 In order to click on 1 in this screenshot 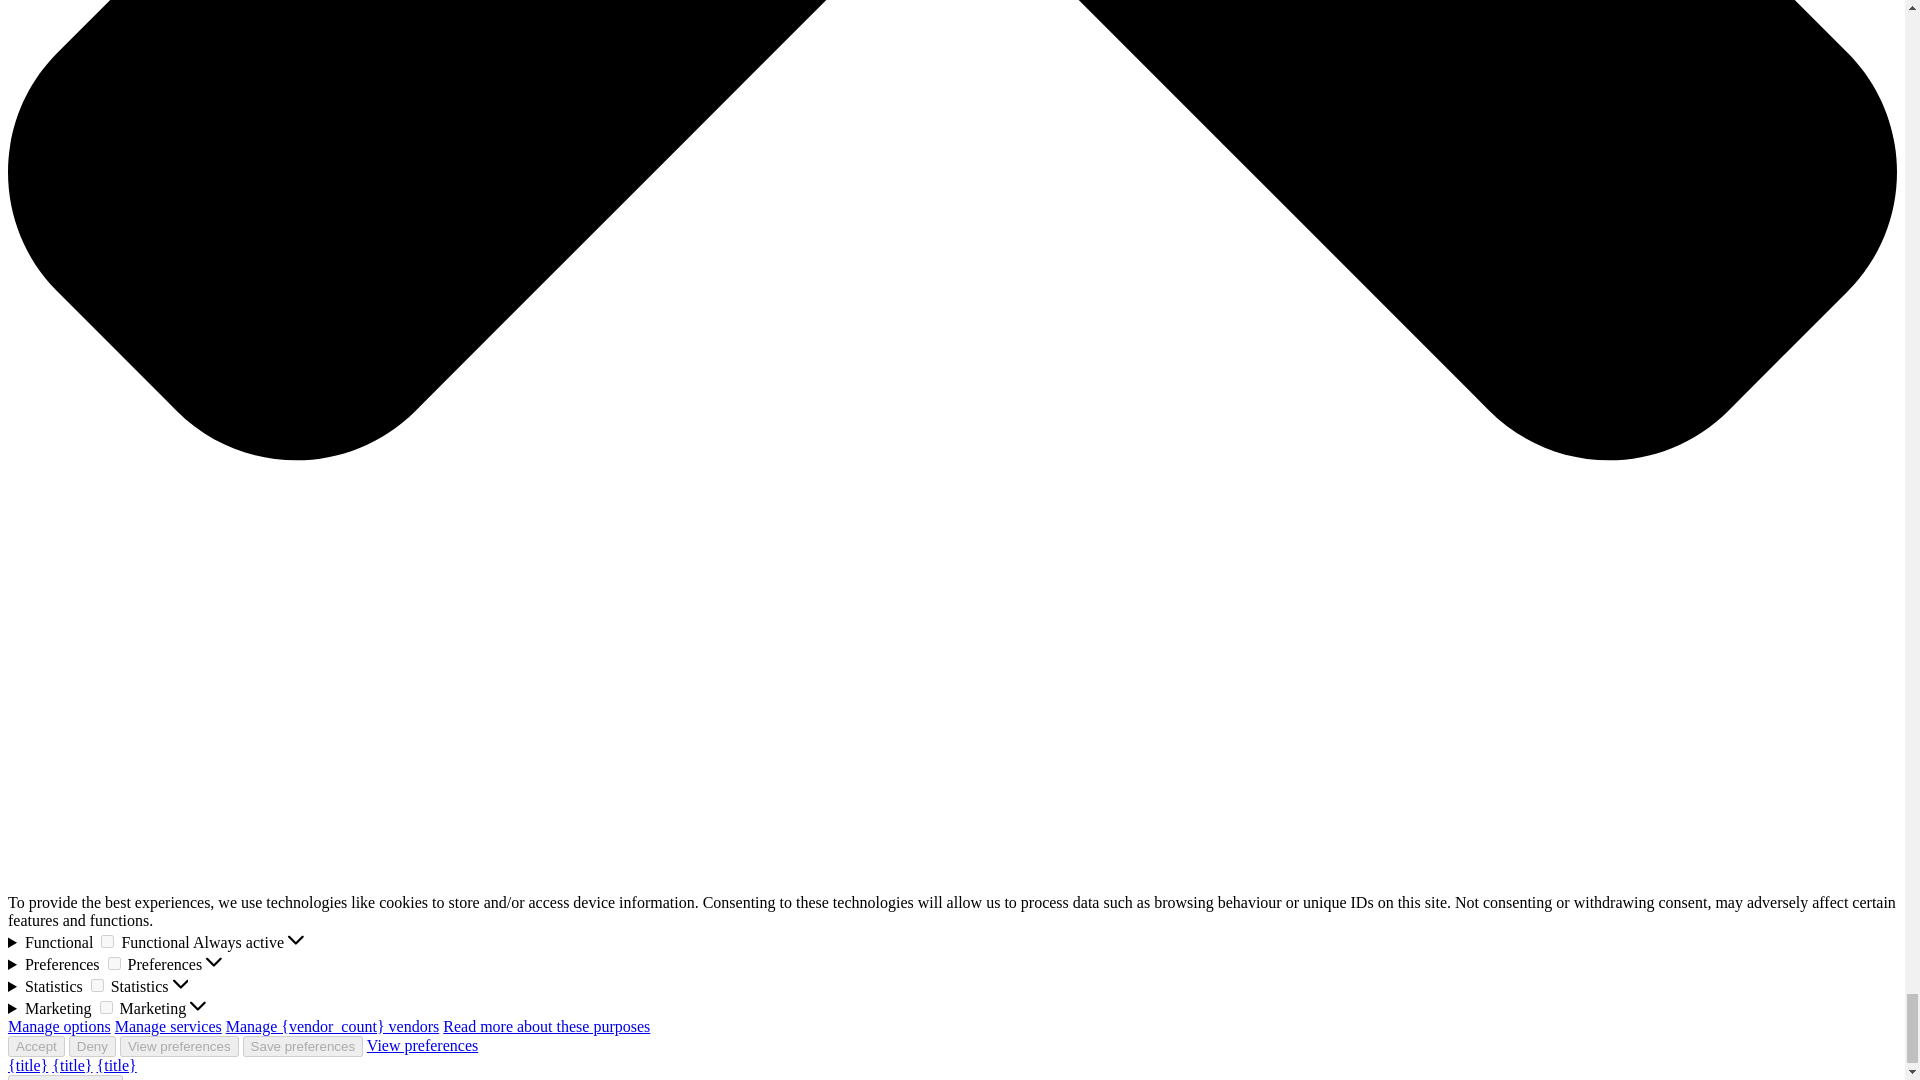, I will do `click(114, 962)`.